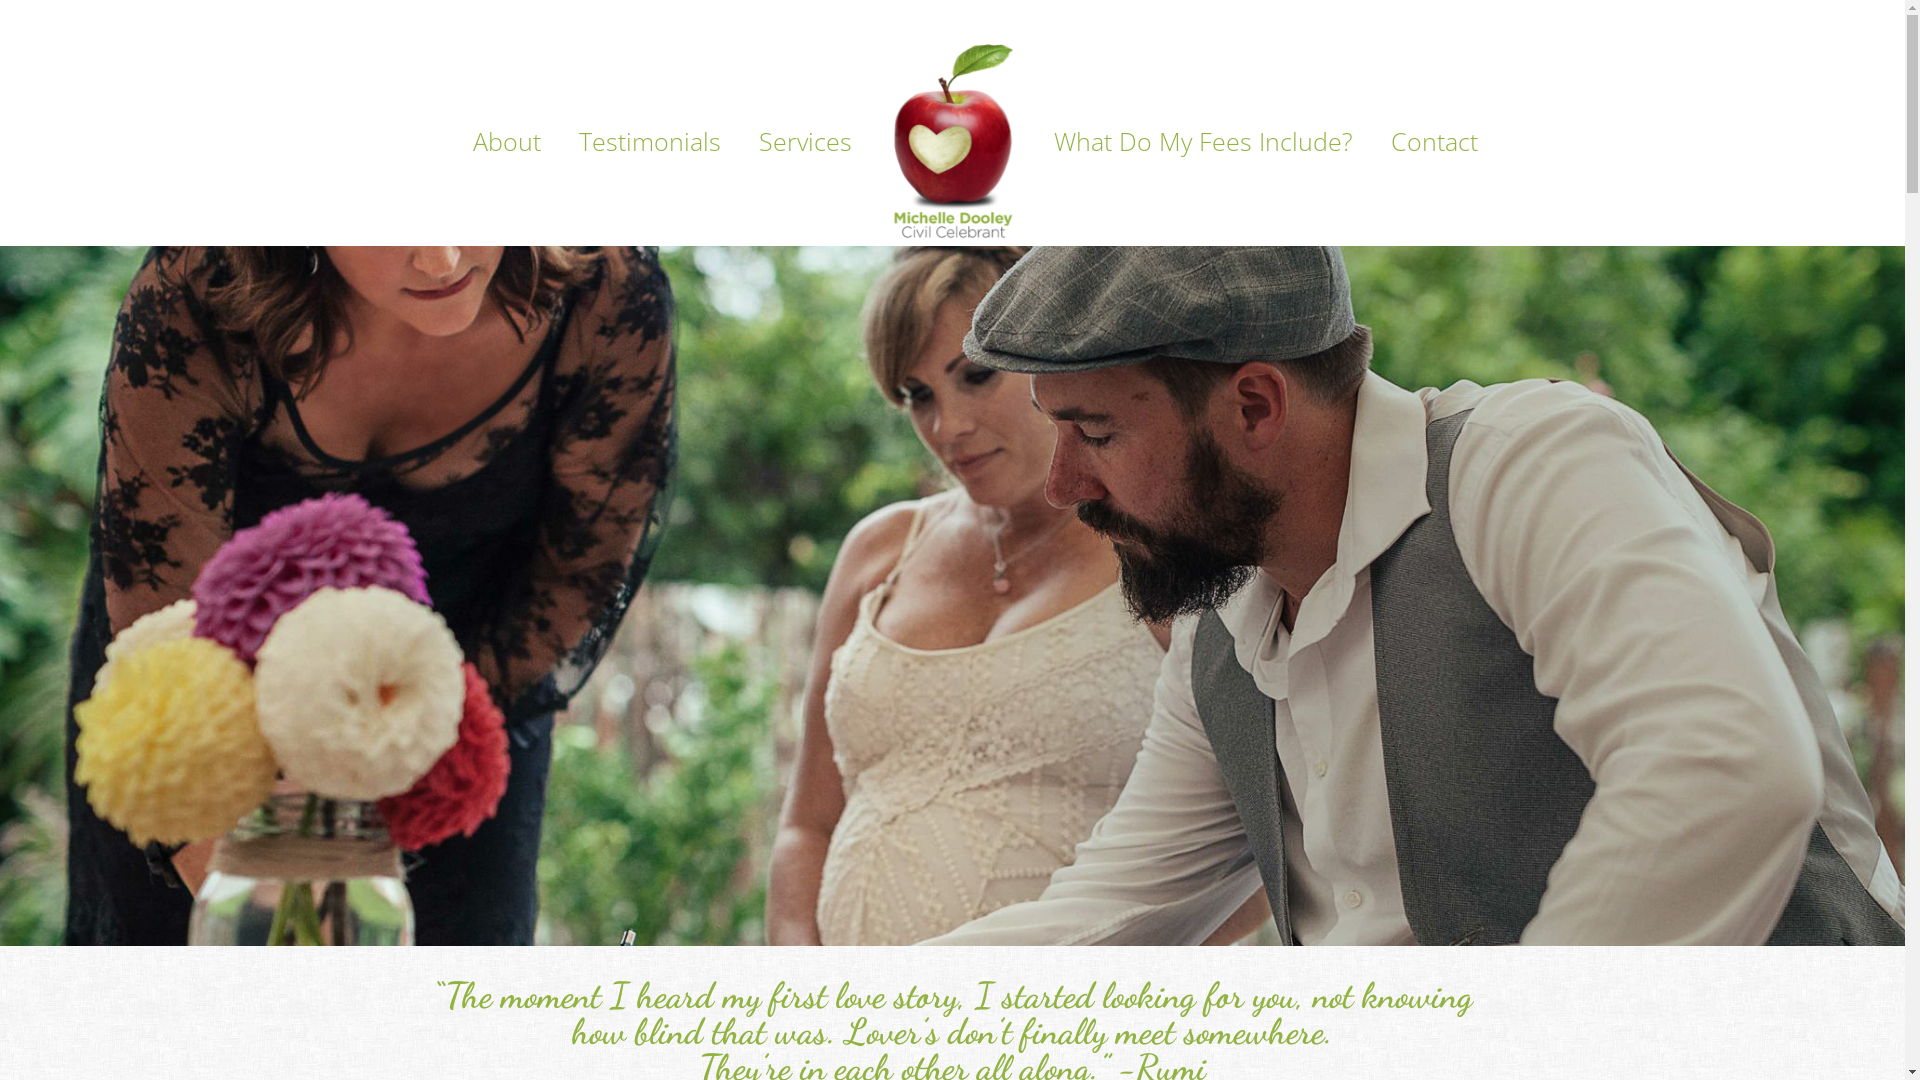  What do you see at coordinates (650, 141) in the screenshot?
I see `Testimonials` at bounding box center [650, 141].